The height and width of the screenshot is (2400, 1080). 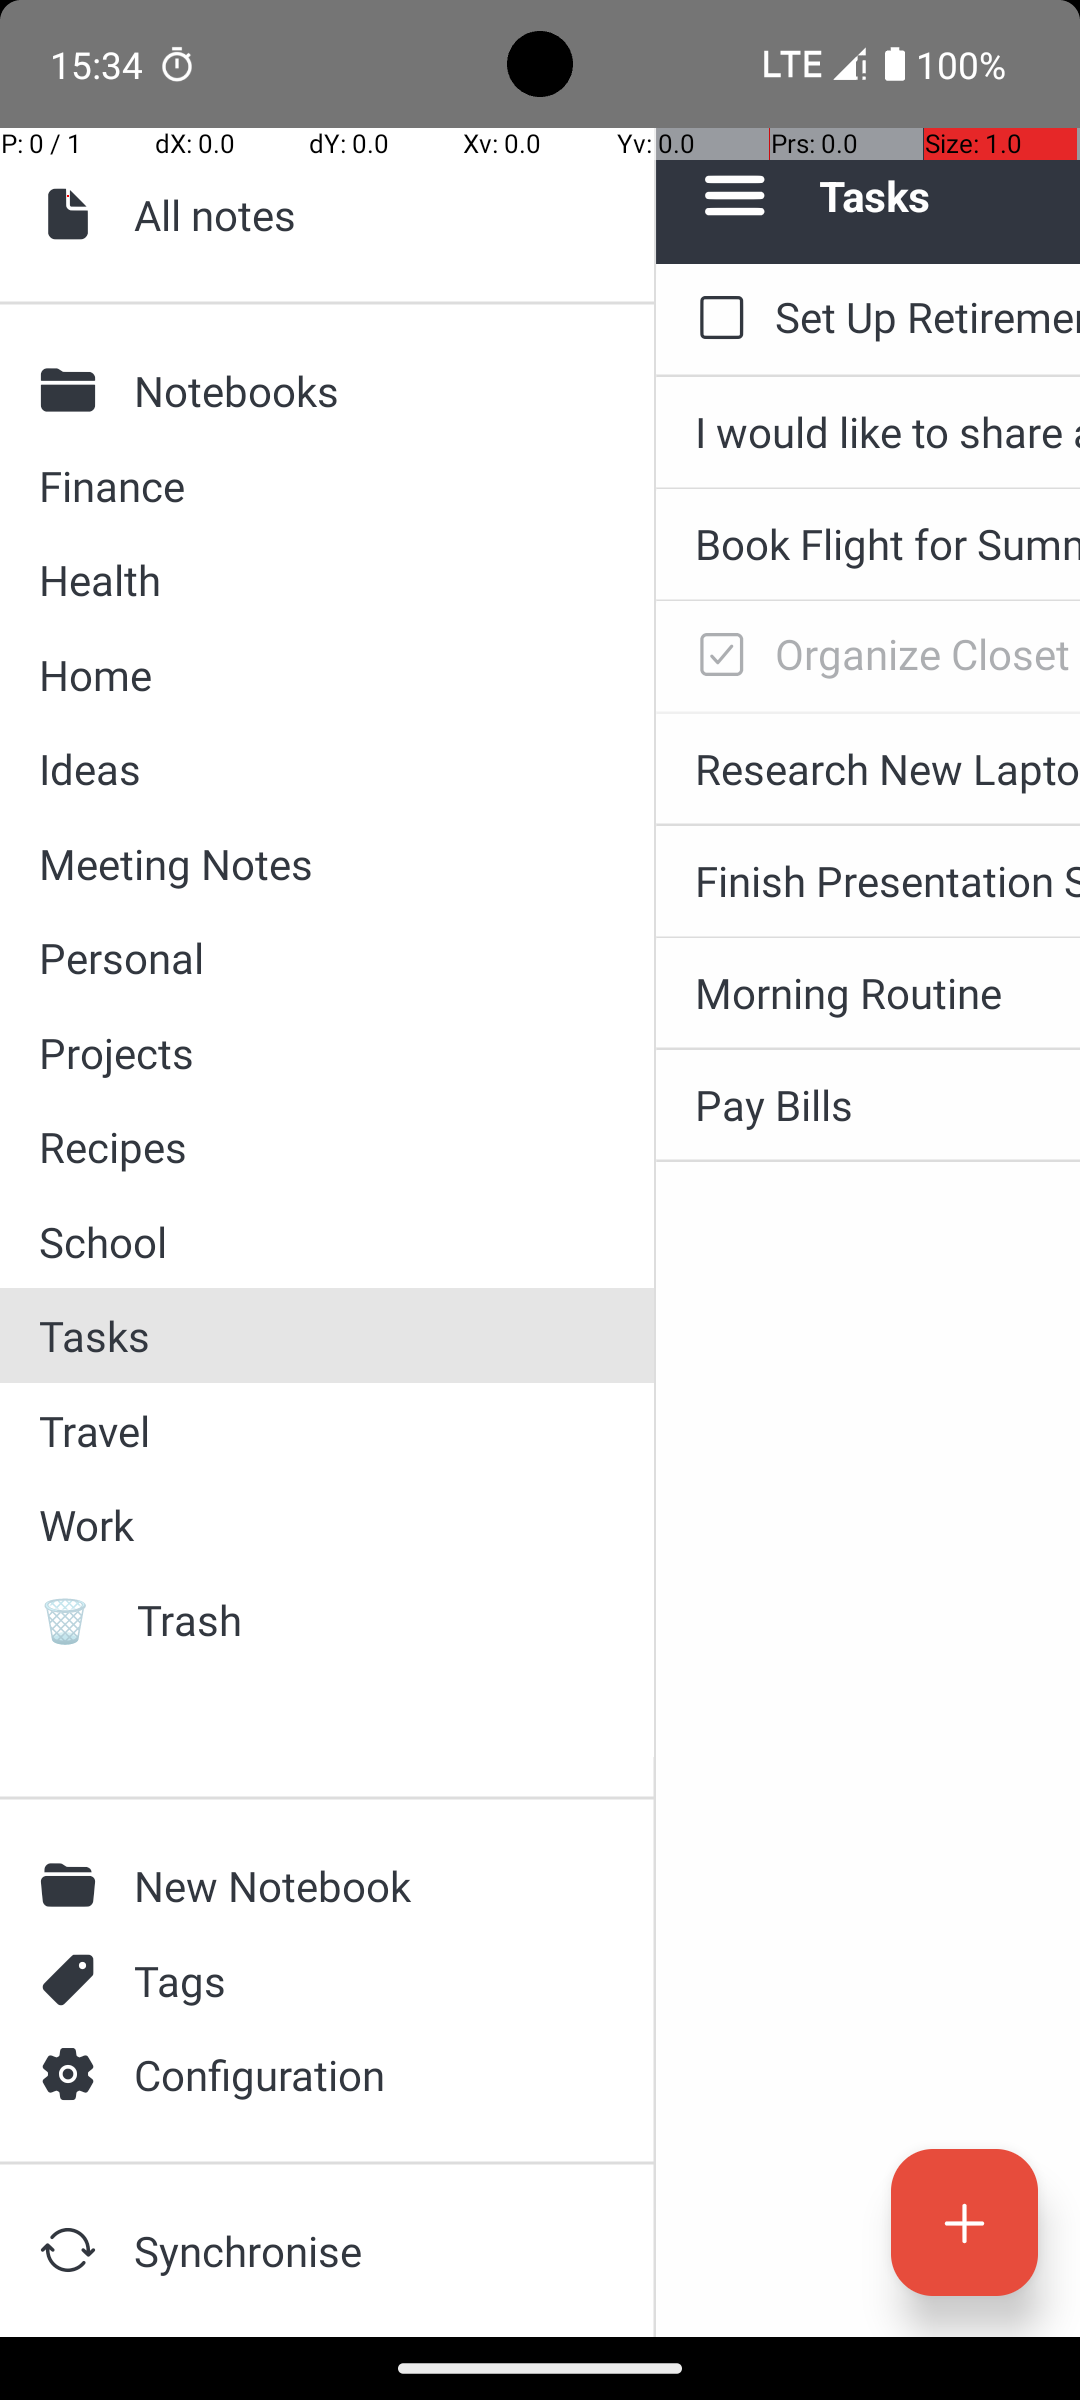 What do you see at coordinates (73, 214) in the screenshot?
I see `` at bounding box center [73, 214].